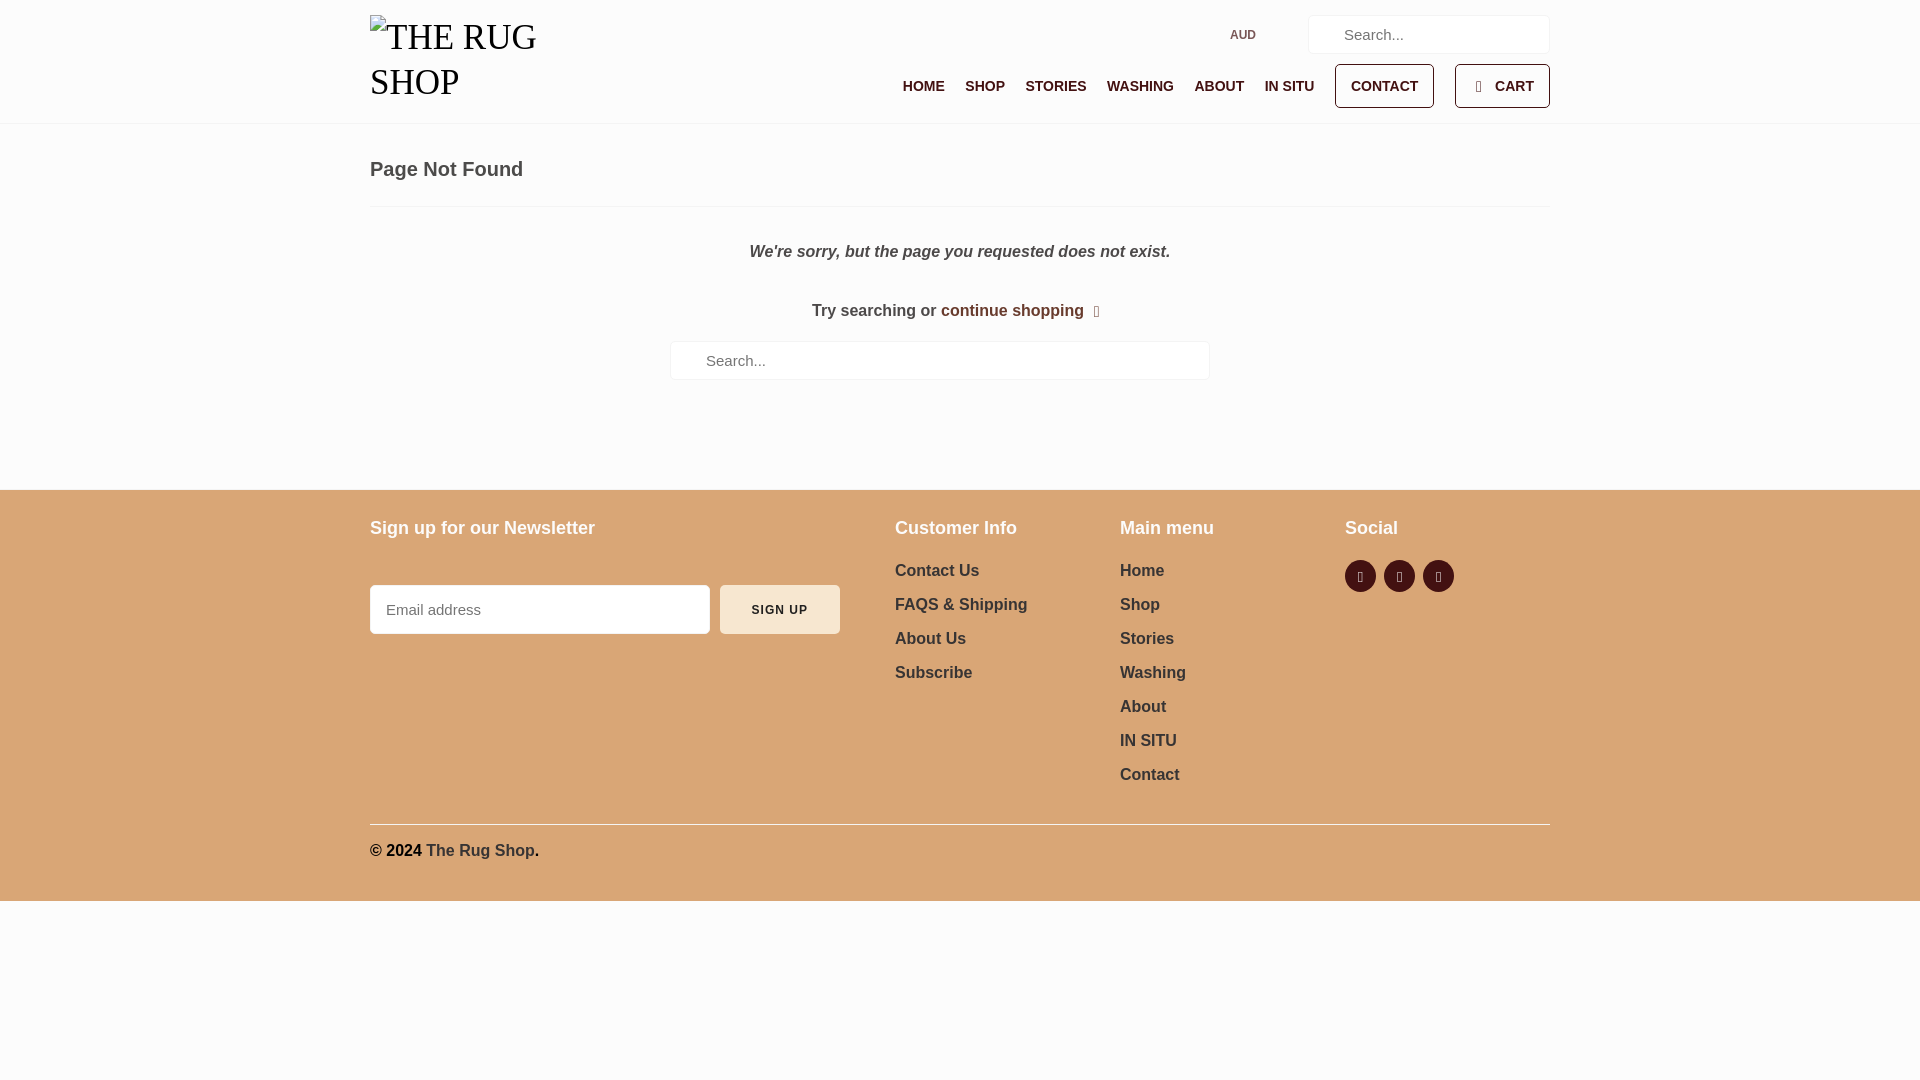 Image resolution: width=1920 pixels, height=1080 pixels. What do you see at coordinates (1219, 90) in the screenshot?
I see `ABOUT` at bounding box center [1219, 90].